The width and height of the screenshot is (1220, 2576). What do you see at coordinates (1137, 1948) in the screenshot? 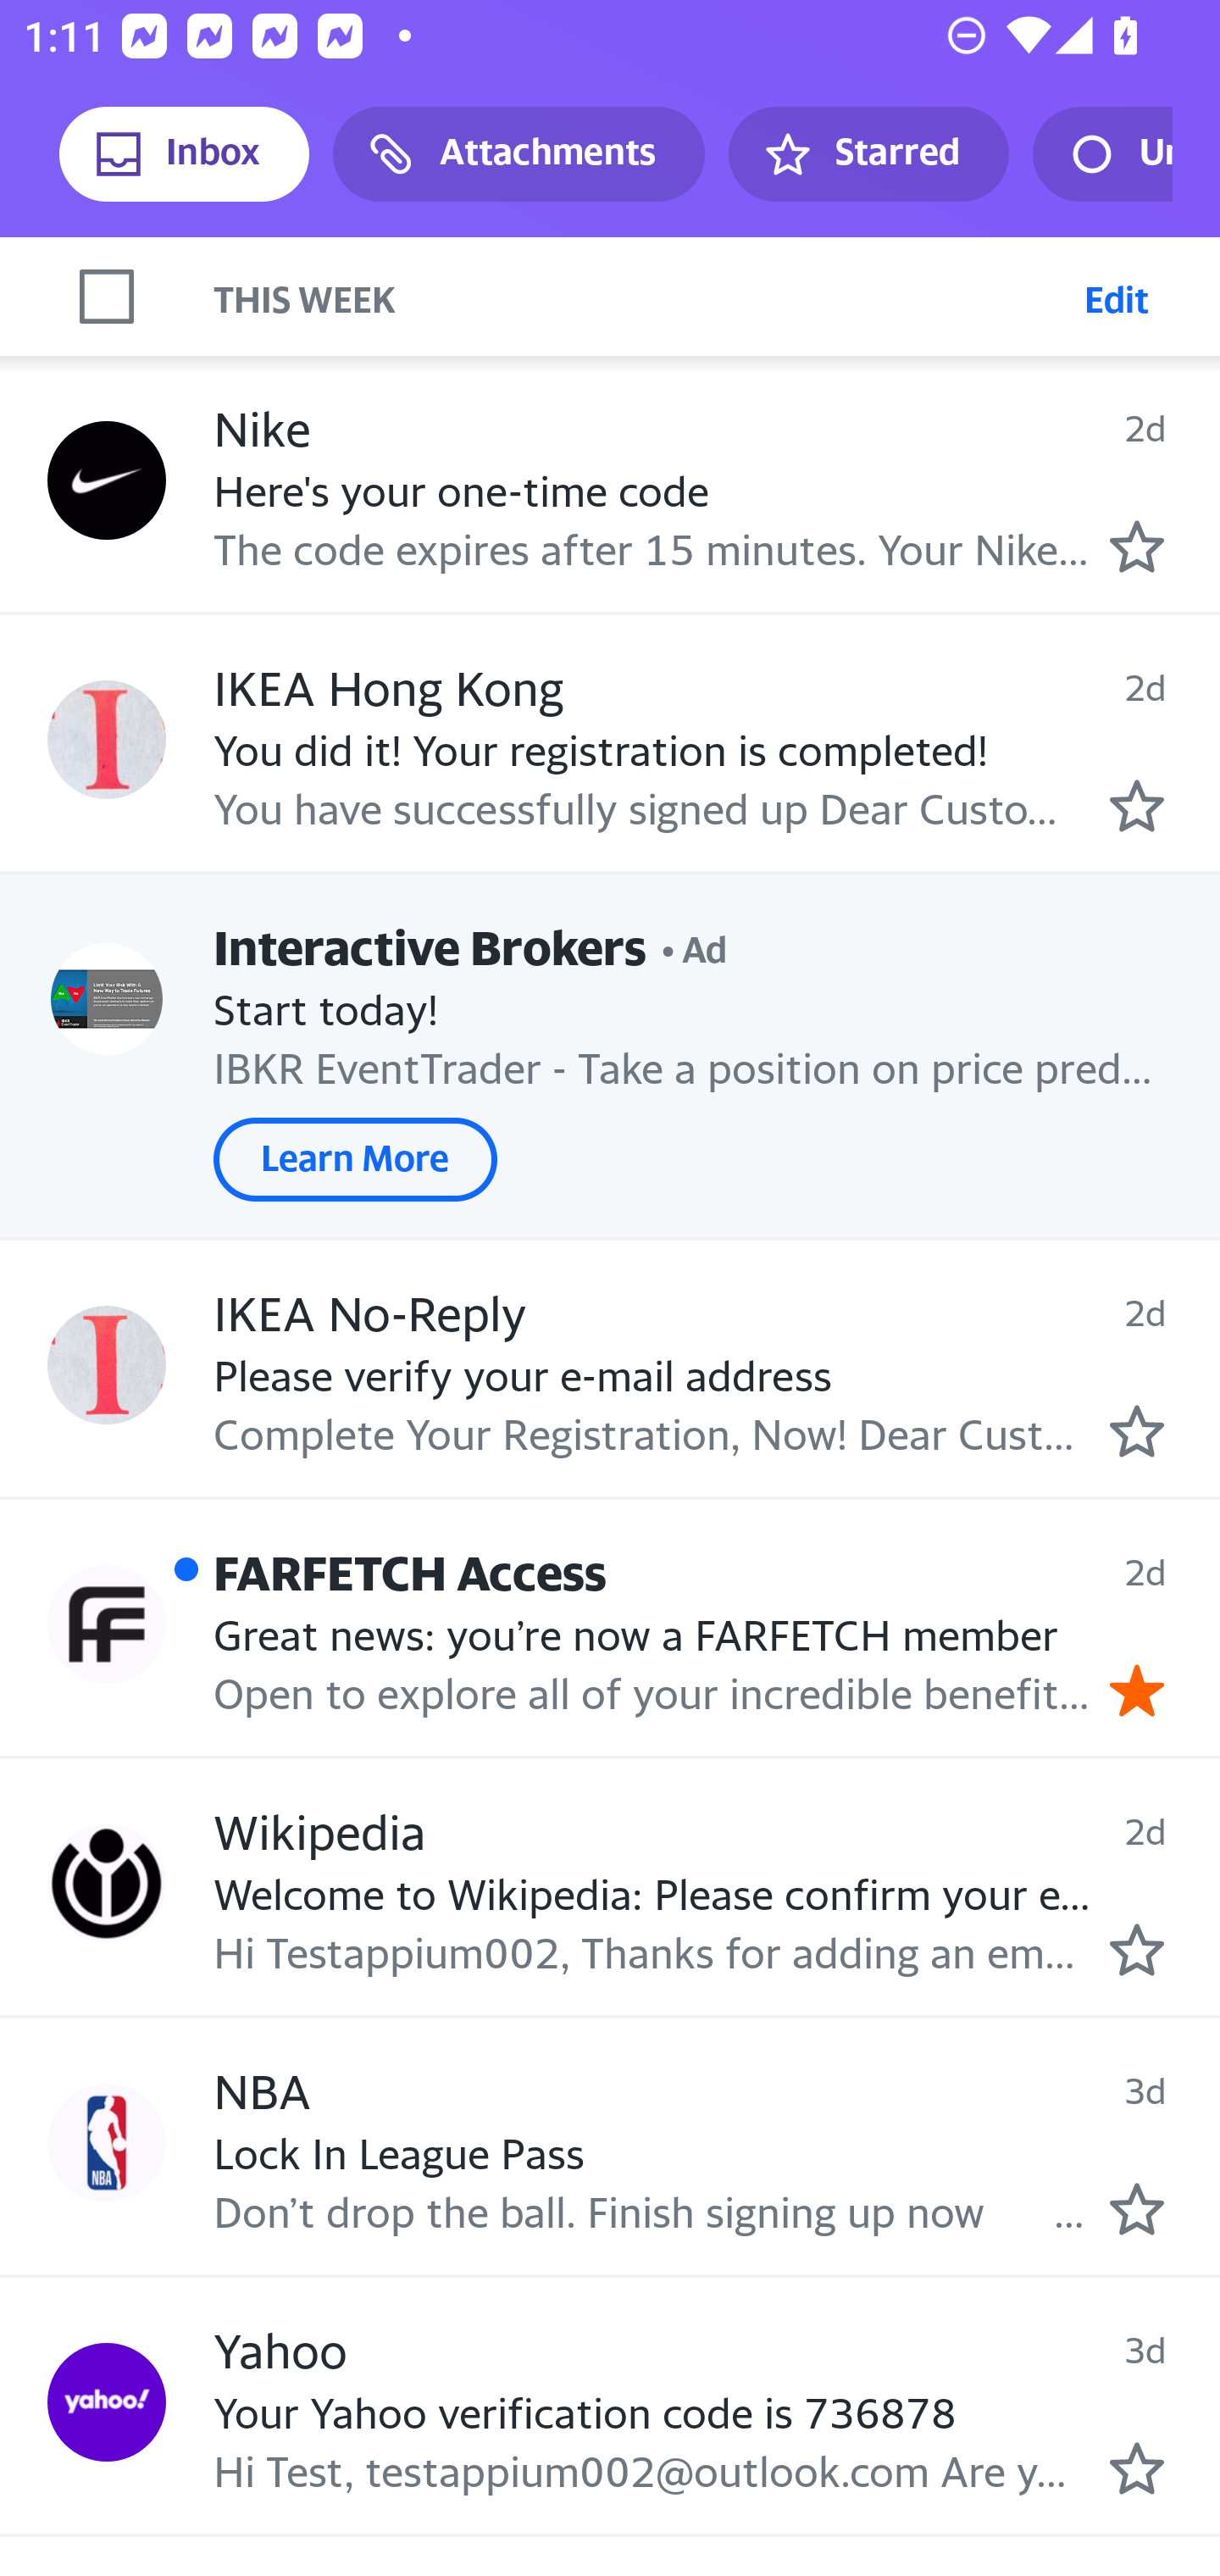
I see `Mark as starred.` at bounding box center [1137, 1948].